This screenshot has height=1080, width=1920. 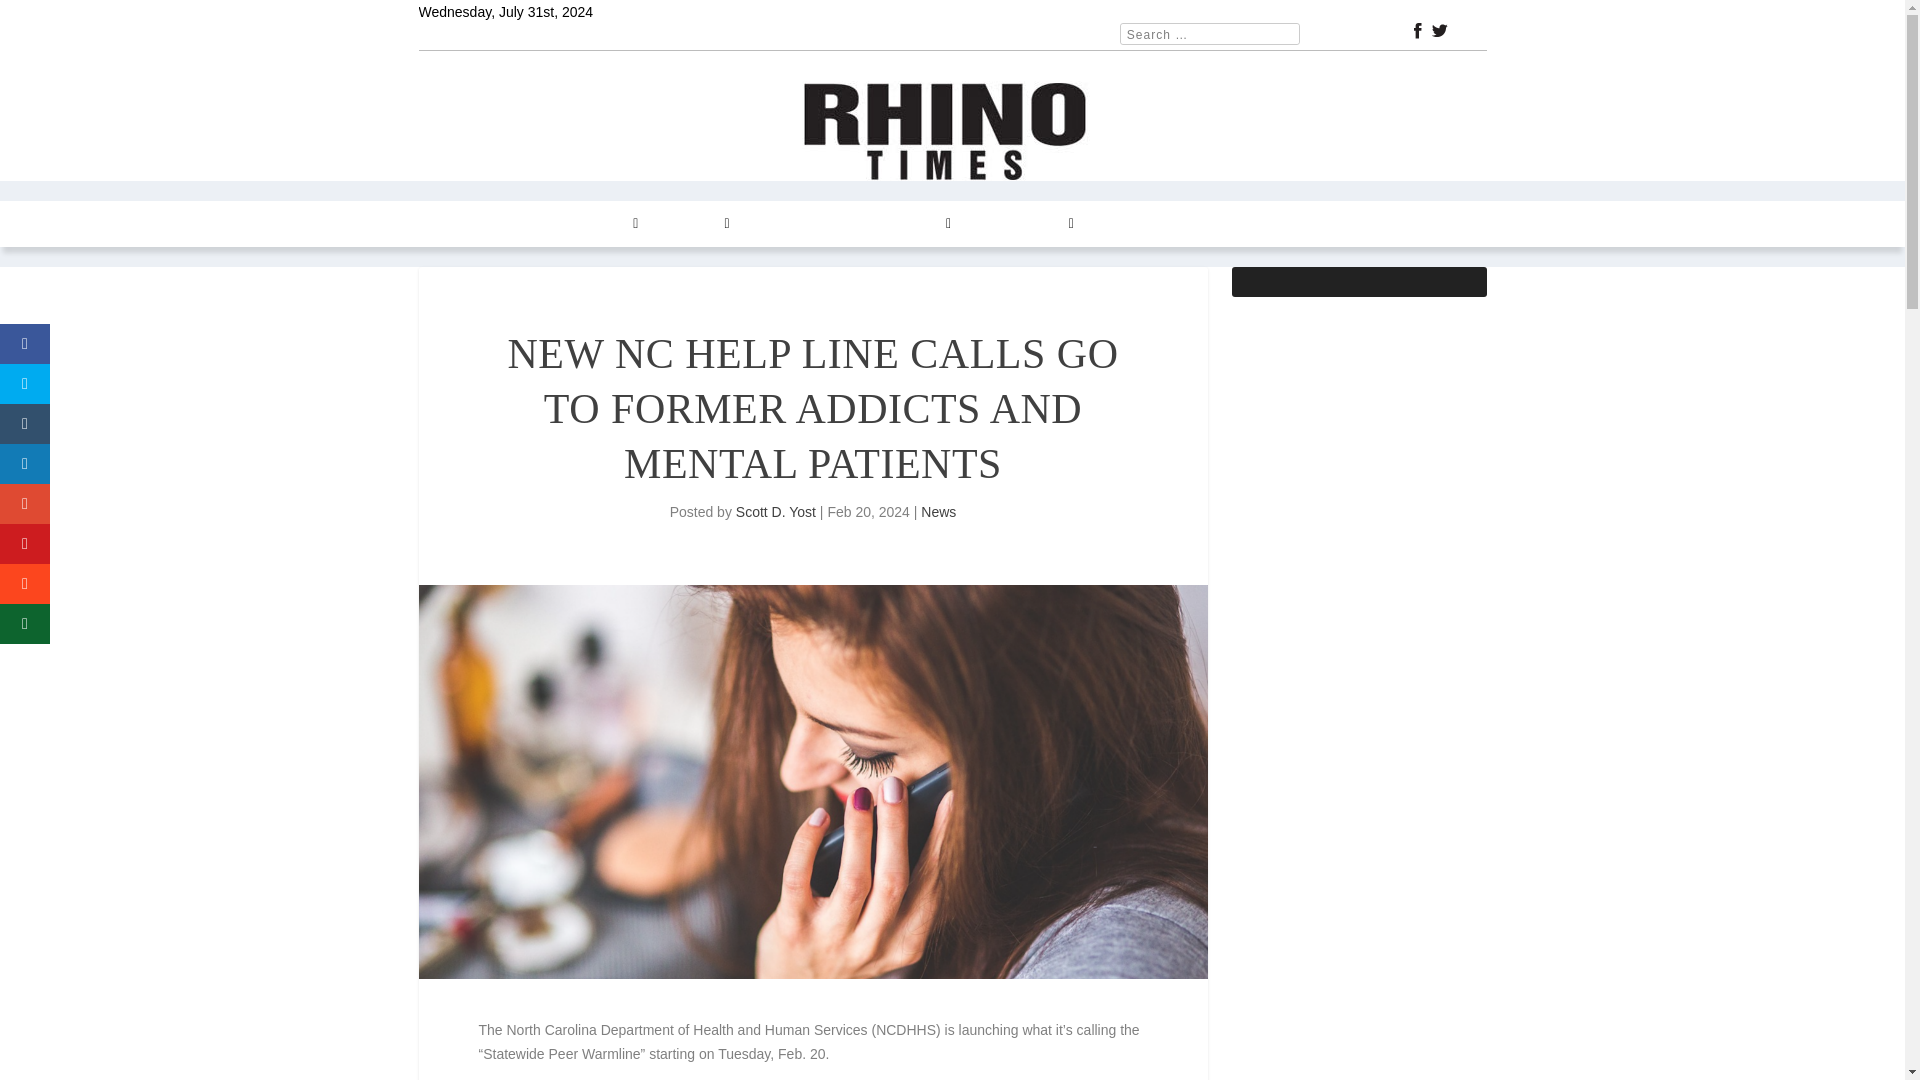 What do you see at coordinates (776, 512) in the screenshot?
I see `Scott D. Yost` at bounding box center [776, 512].